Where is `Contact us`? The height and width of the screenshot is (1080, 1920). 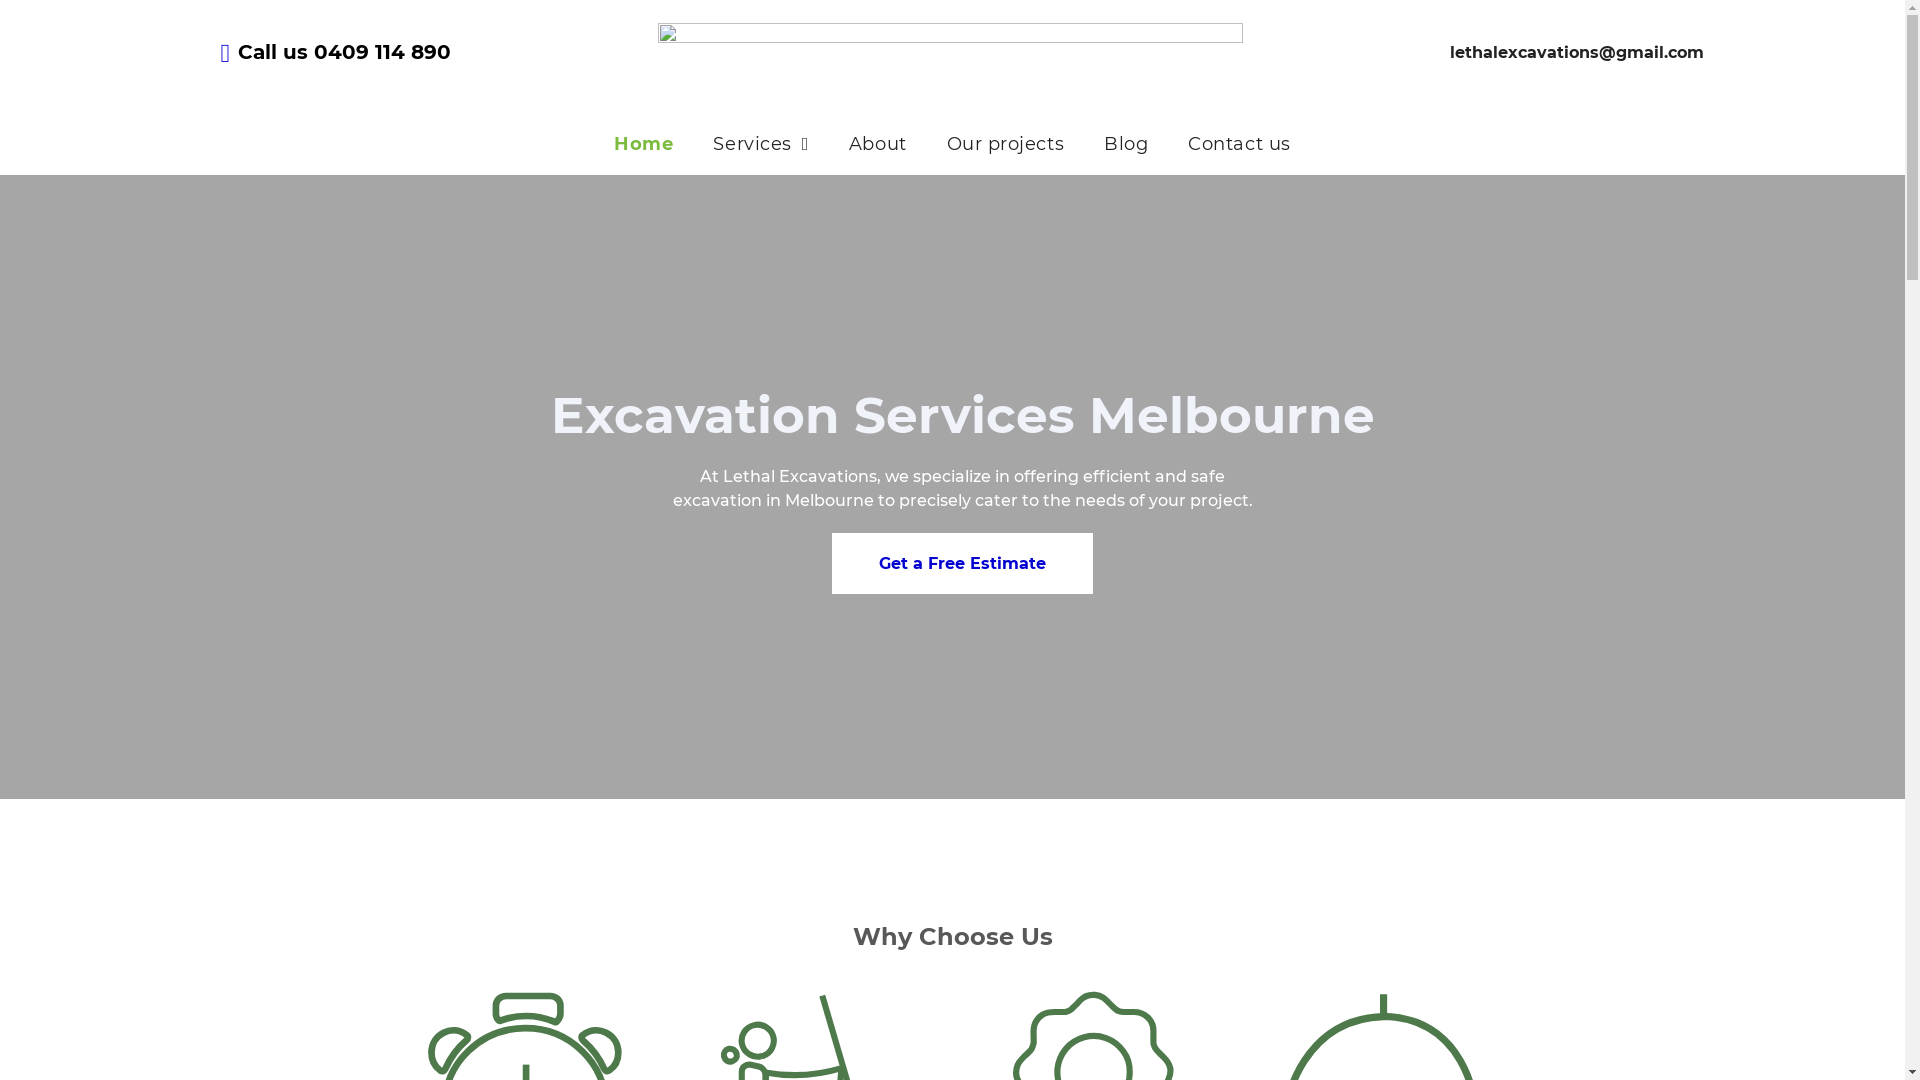
Contact us is located at coordinates (1239, 144).